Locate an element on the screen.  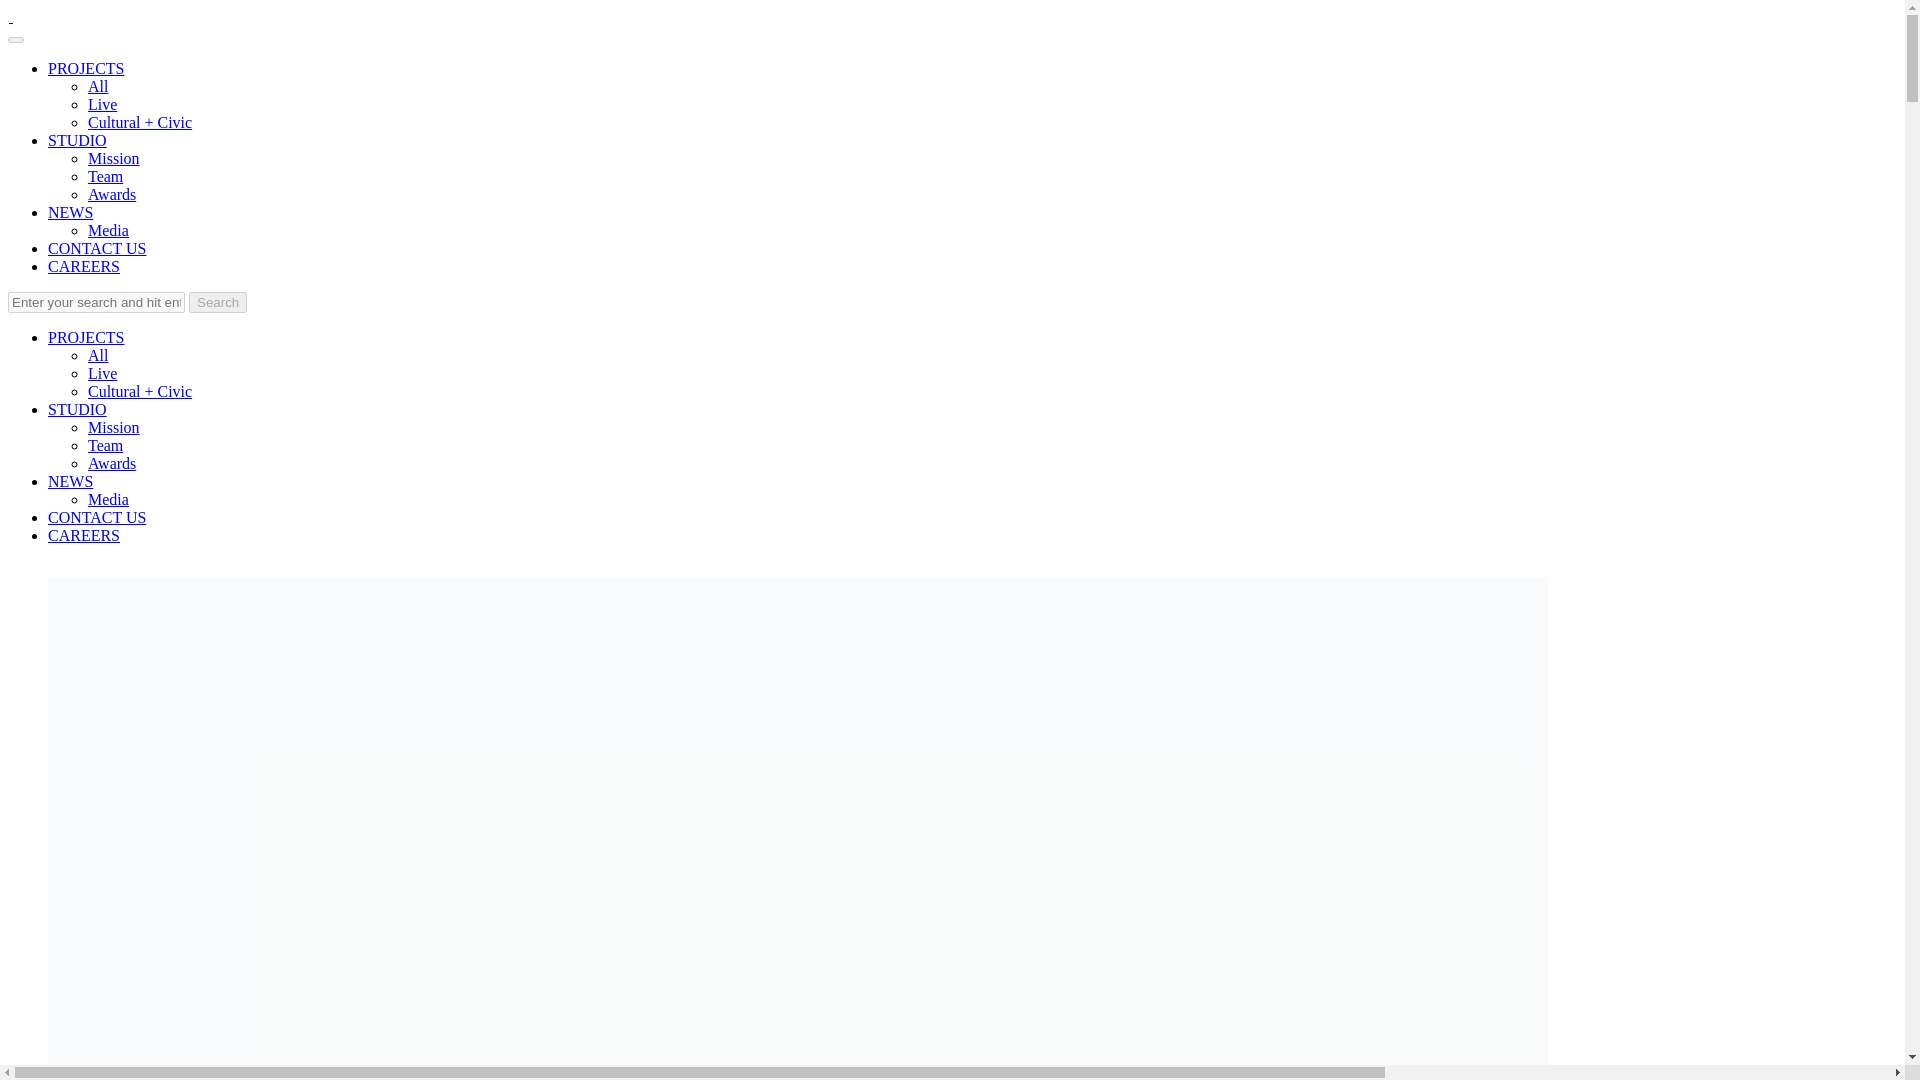
CONTACT US is located at coordinates (96, 248).